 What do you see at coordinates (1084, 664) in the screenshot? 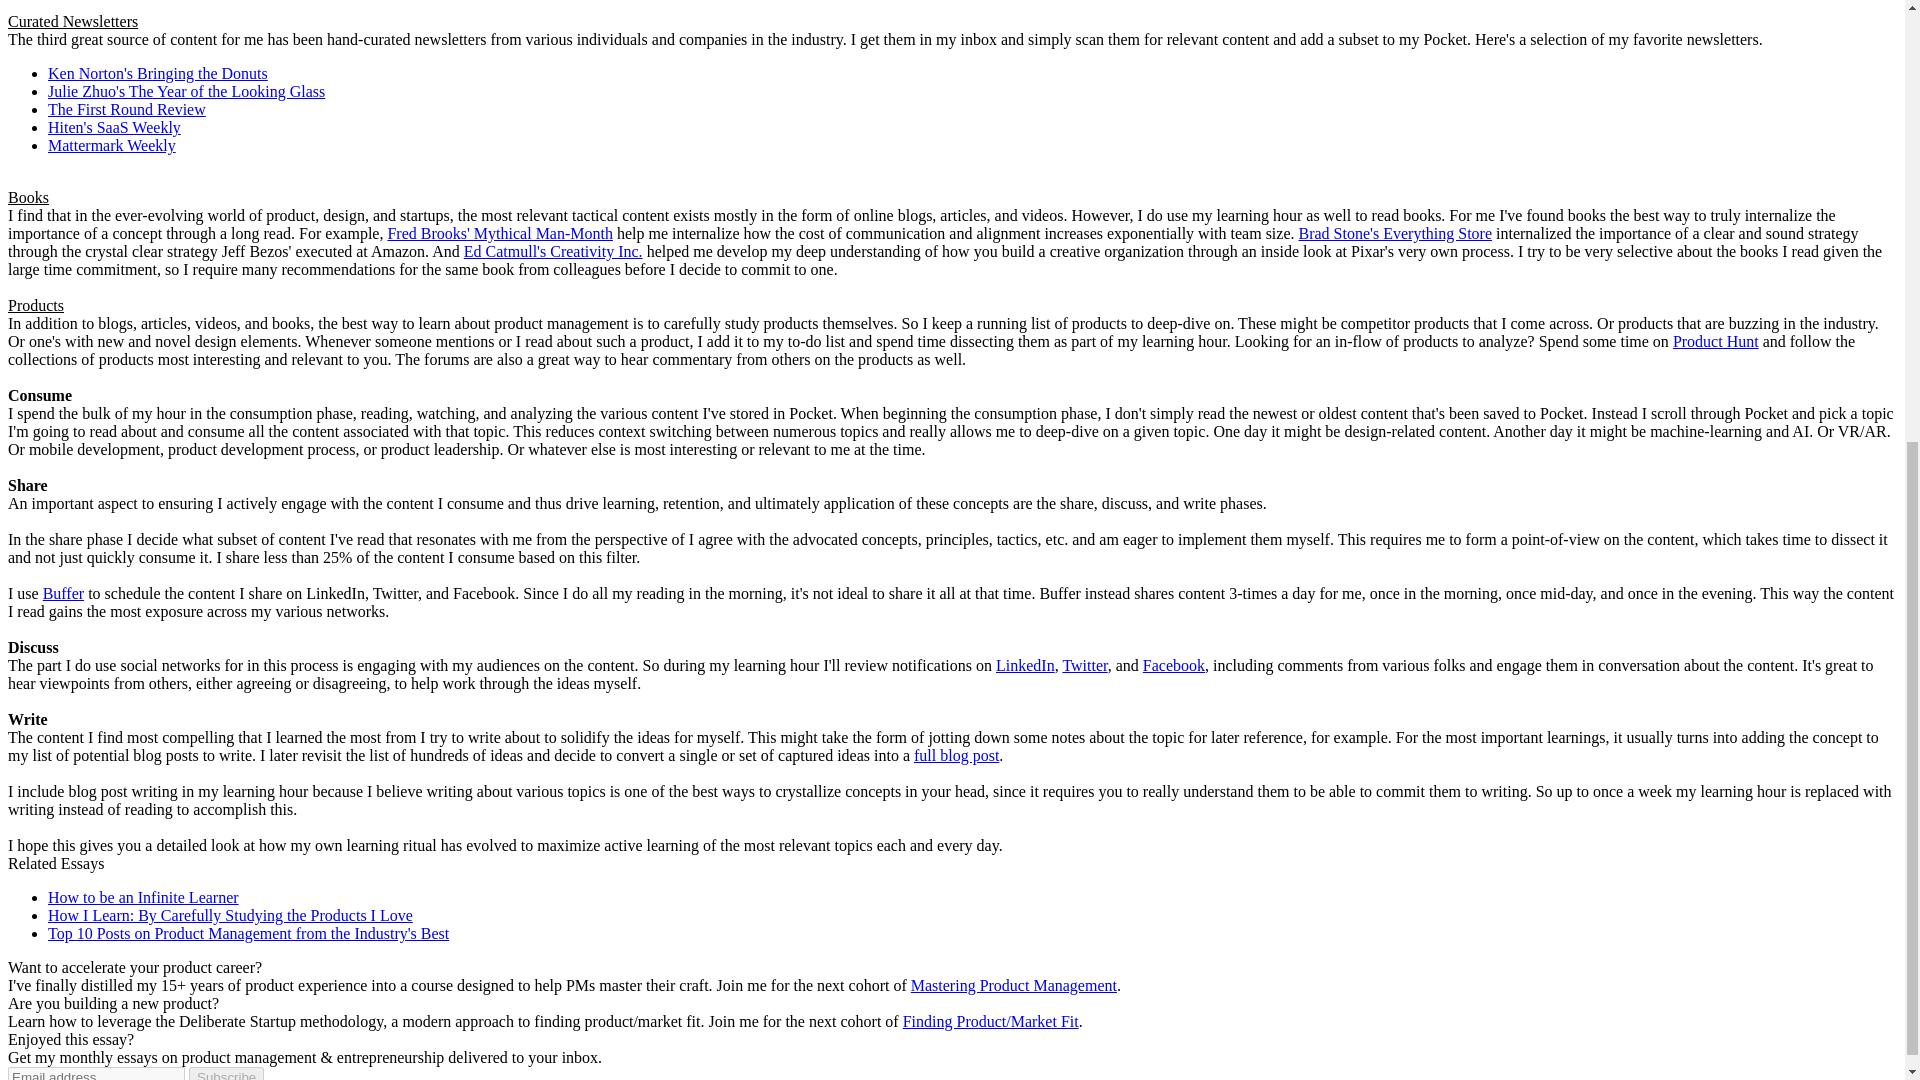
I see `Twitter` at bounding box center [1084, 664].